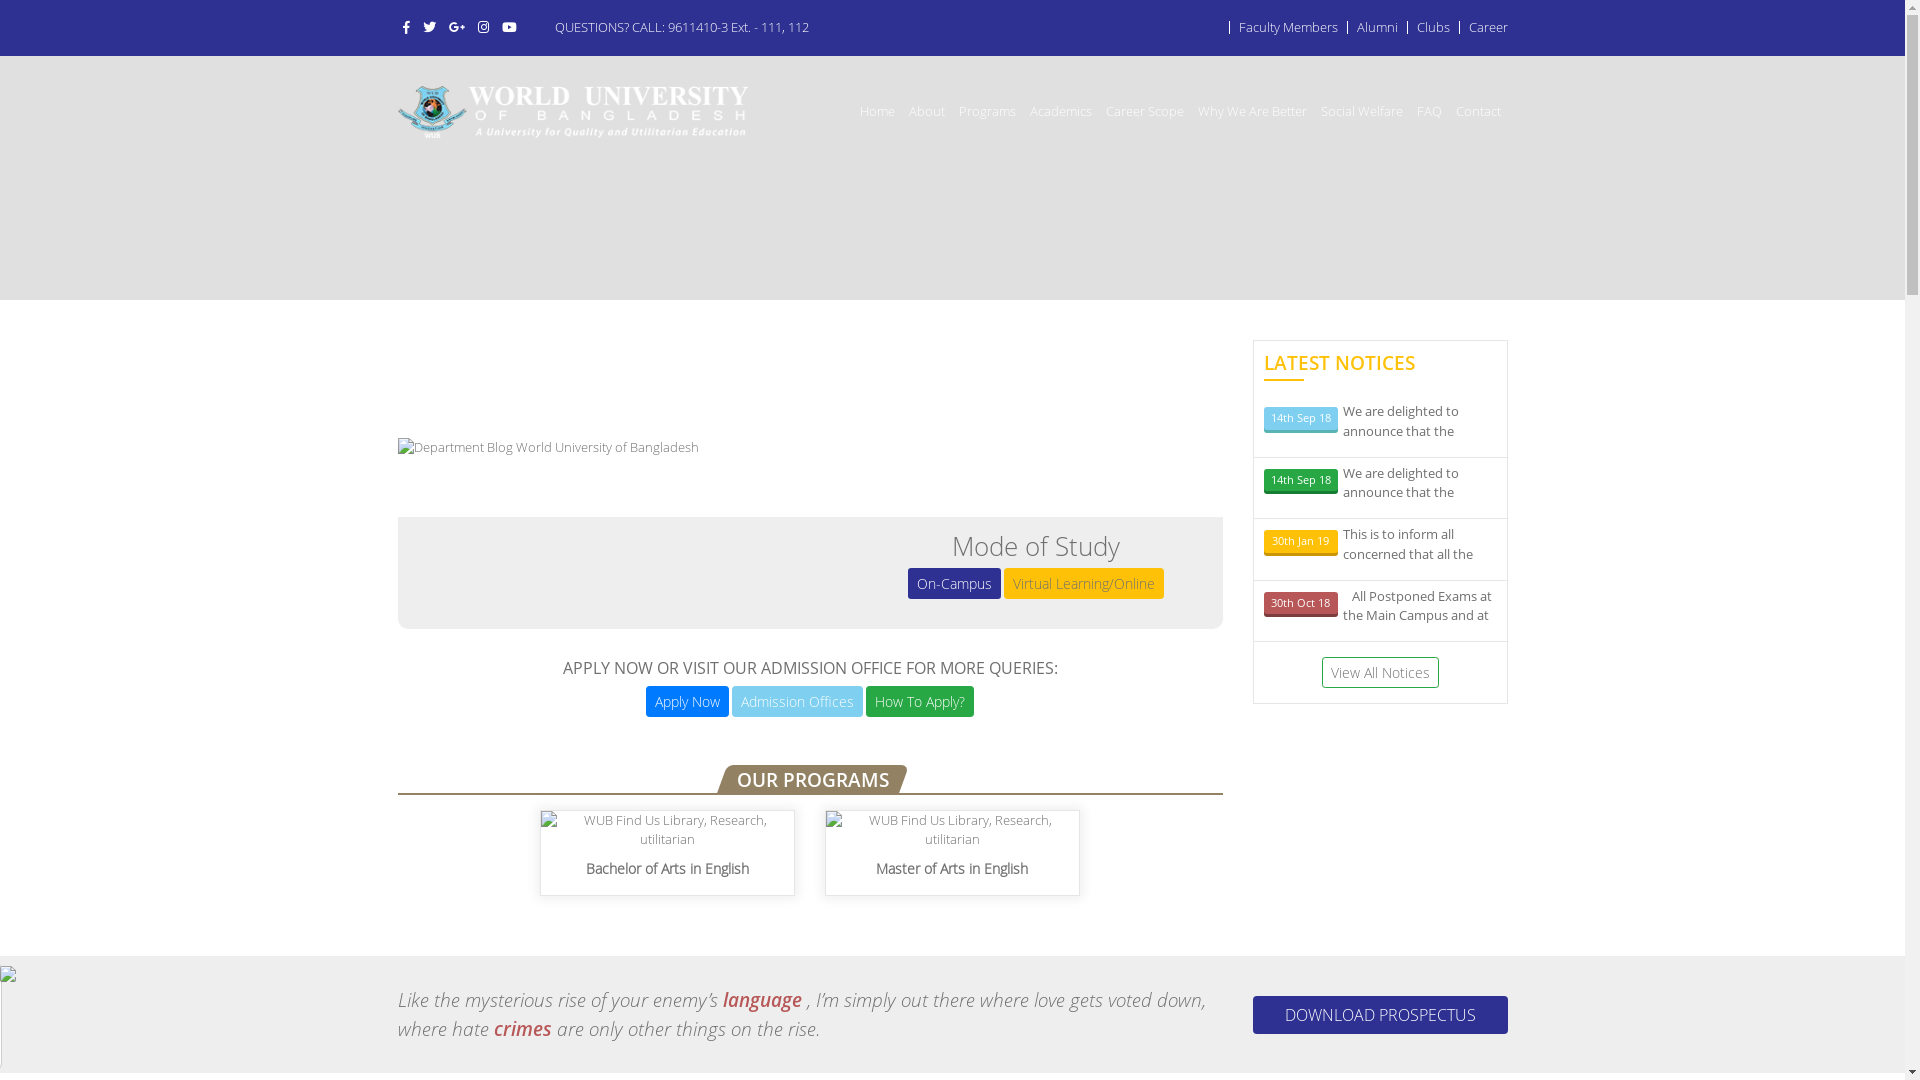  Describe the element at coordinates (1432, 27) in the screenshot. I see `Clubs` at that location.